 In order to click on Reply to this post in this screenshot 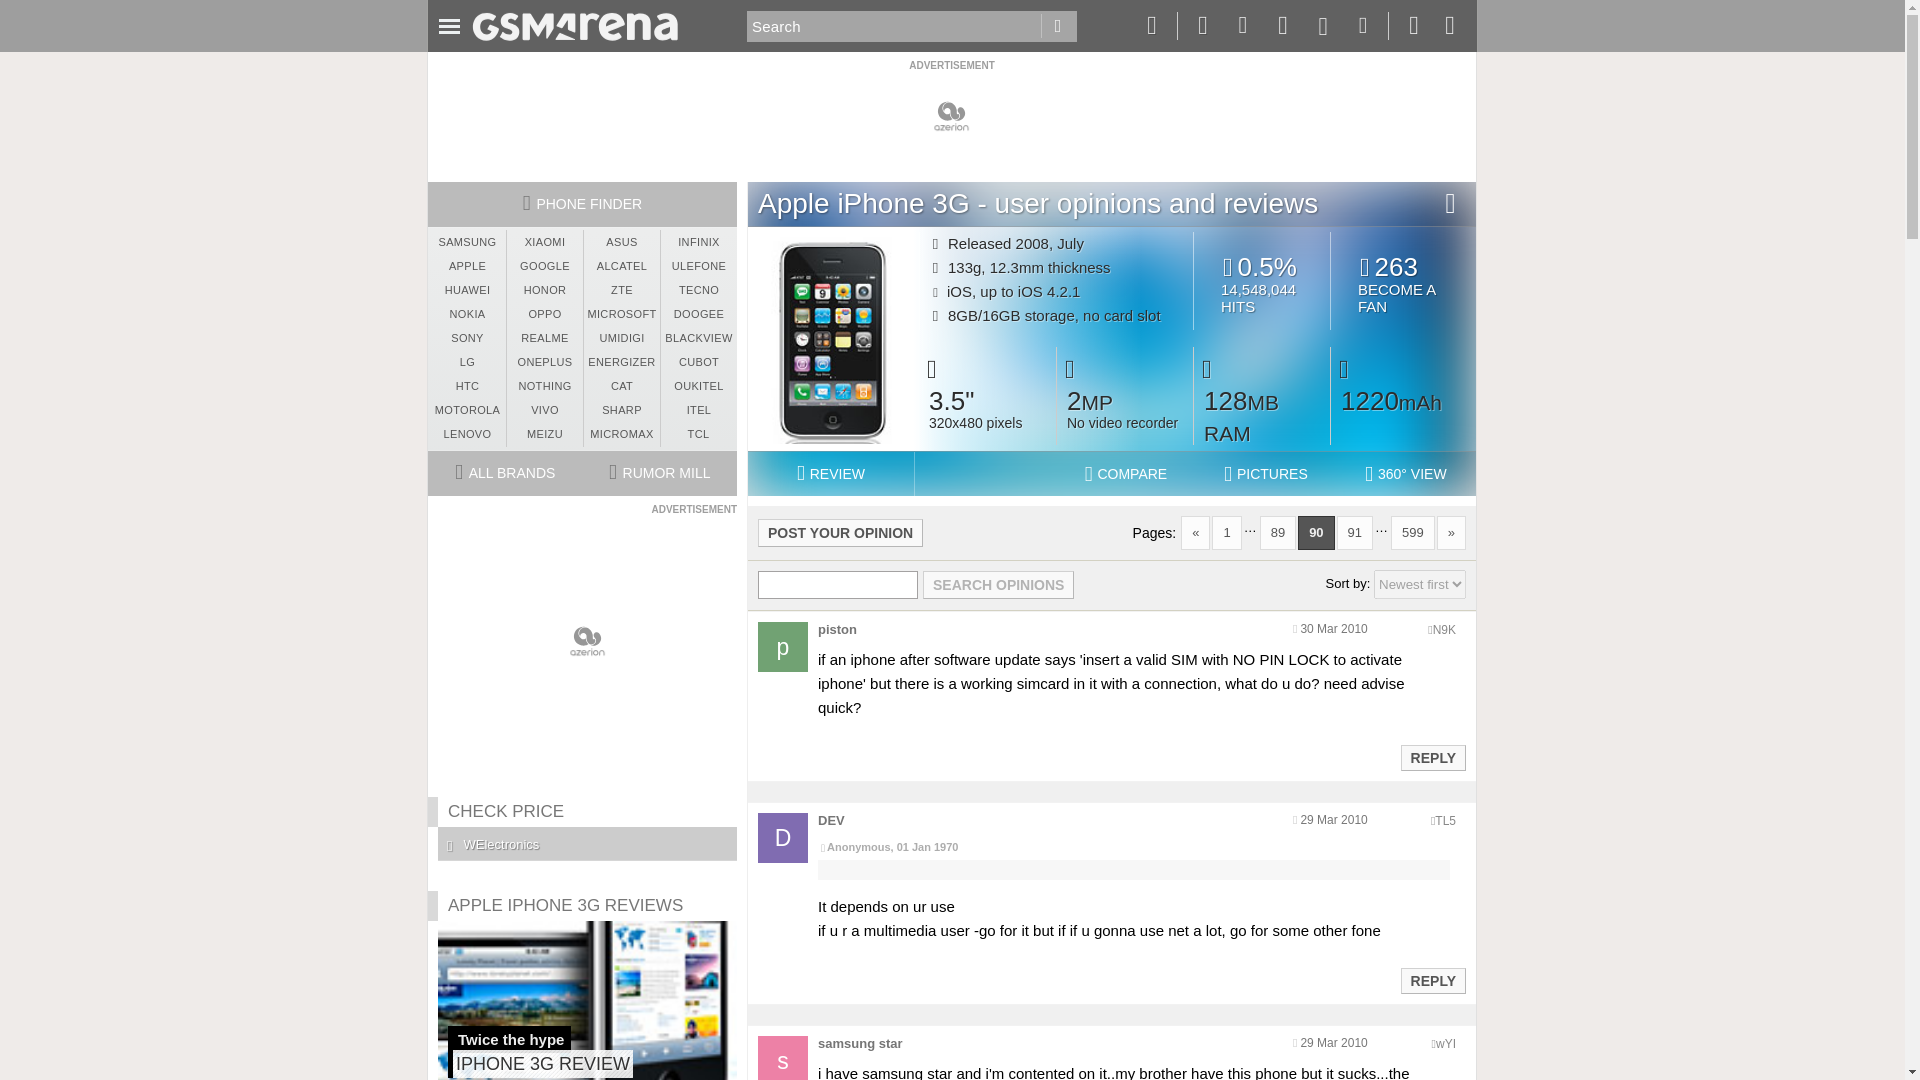, I will do `click(1432, 981)`.